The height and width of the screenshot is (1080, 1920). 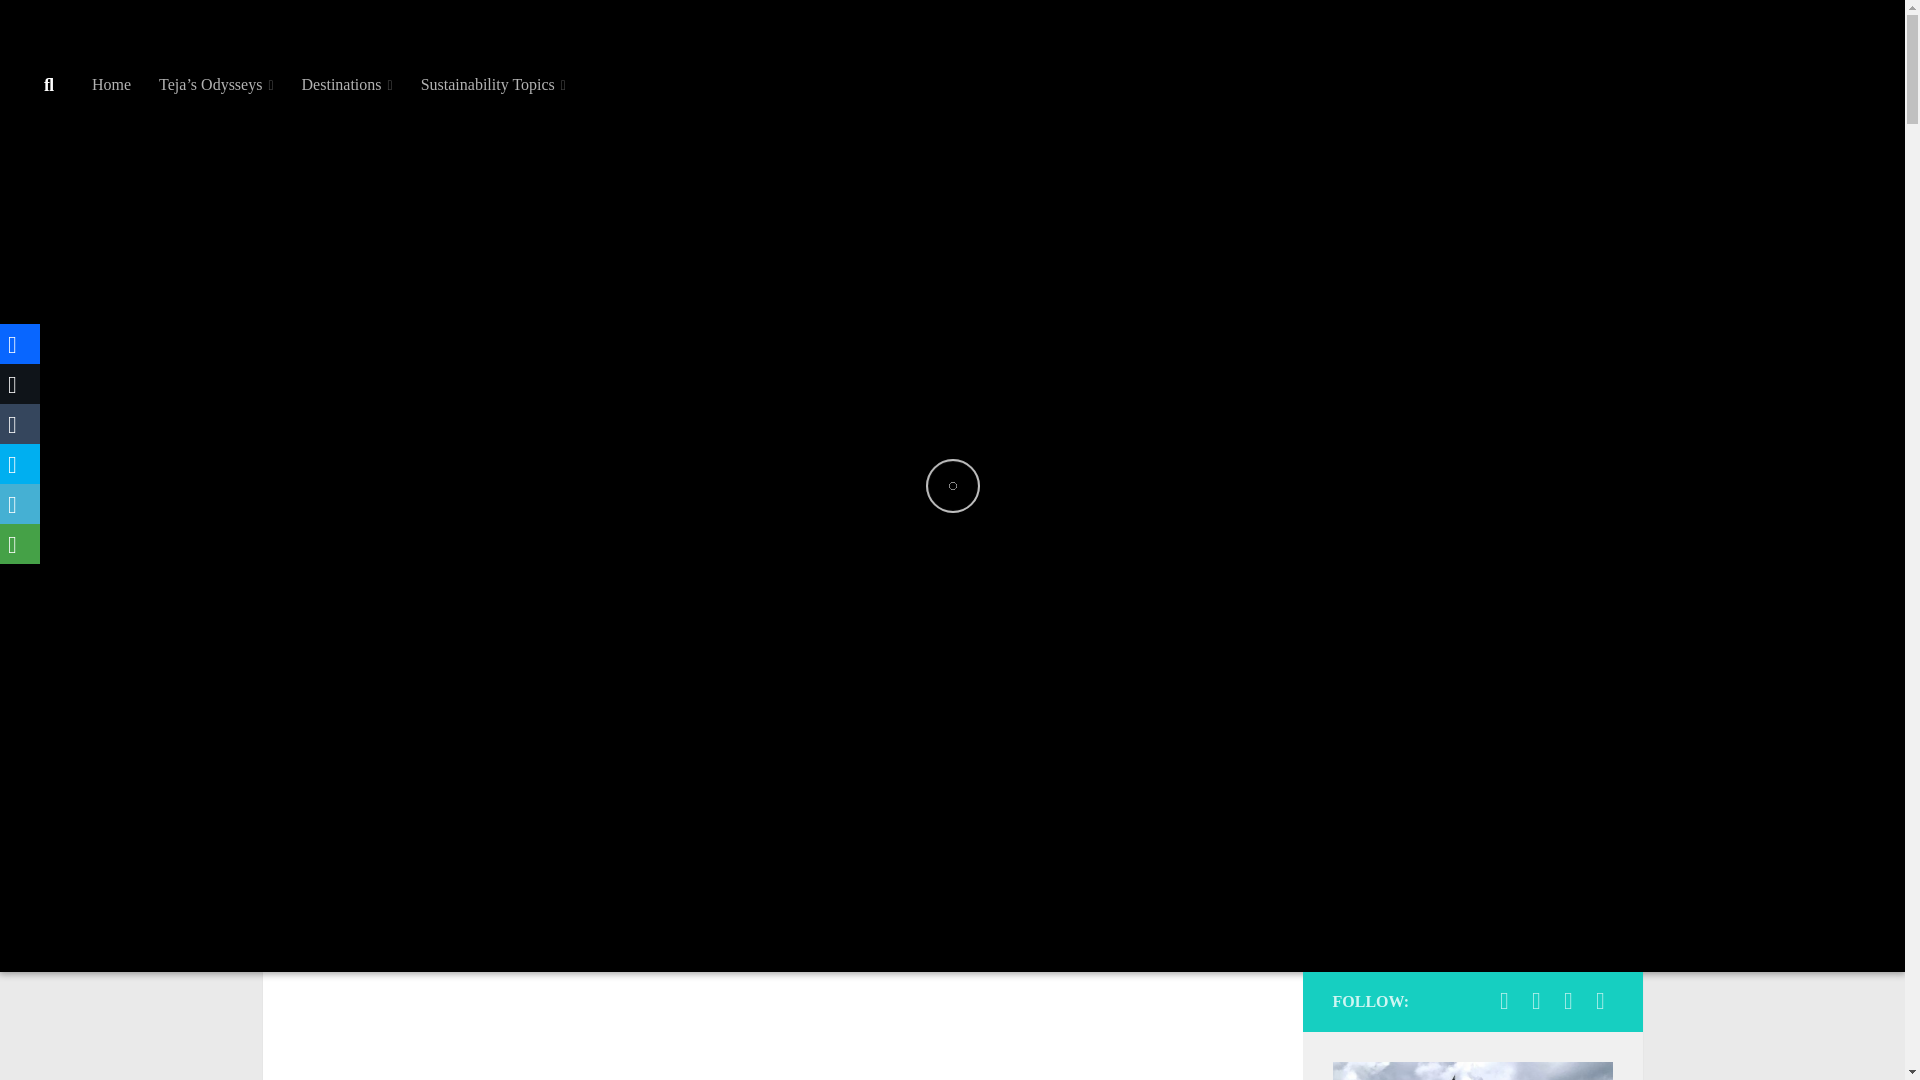 I want to click on Destinations, so click(x=348, y=85).